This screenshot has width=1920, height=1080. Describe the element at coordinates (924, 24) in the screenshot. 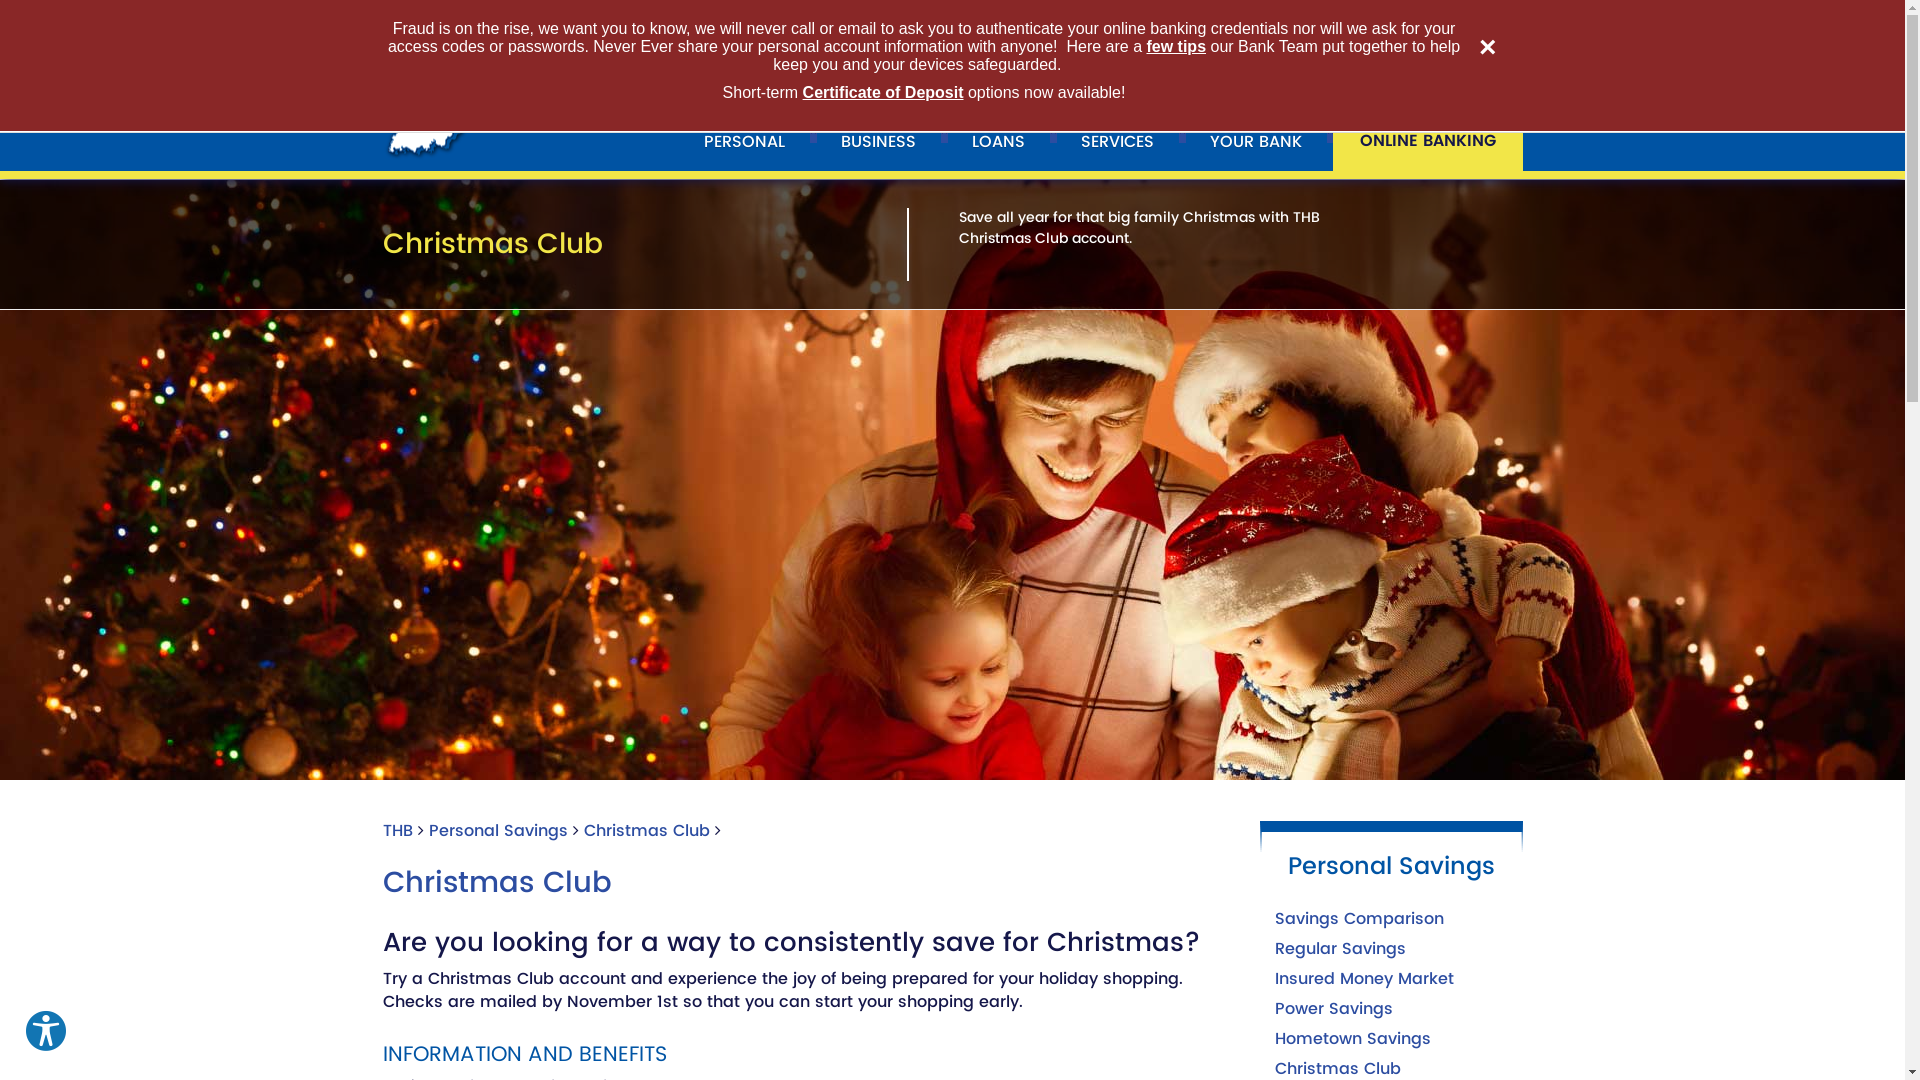

I see `Locations` at that location.